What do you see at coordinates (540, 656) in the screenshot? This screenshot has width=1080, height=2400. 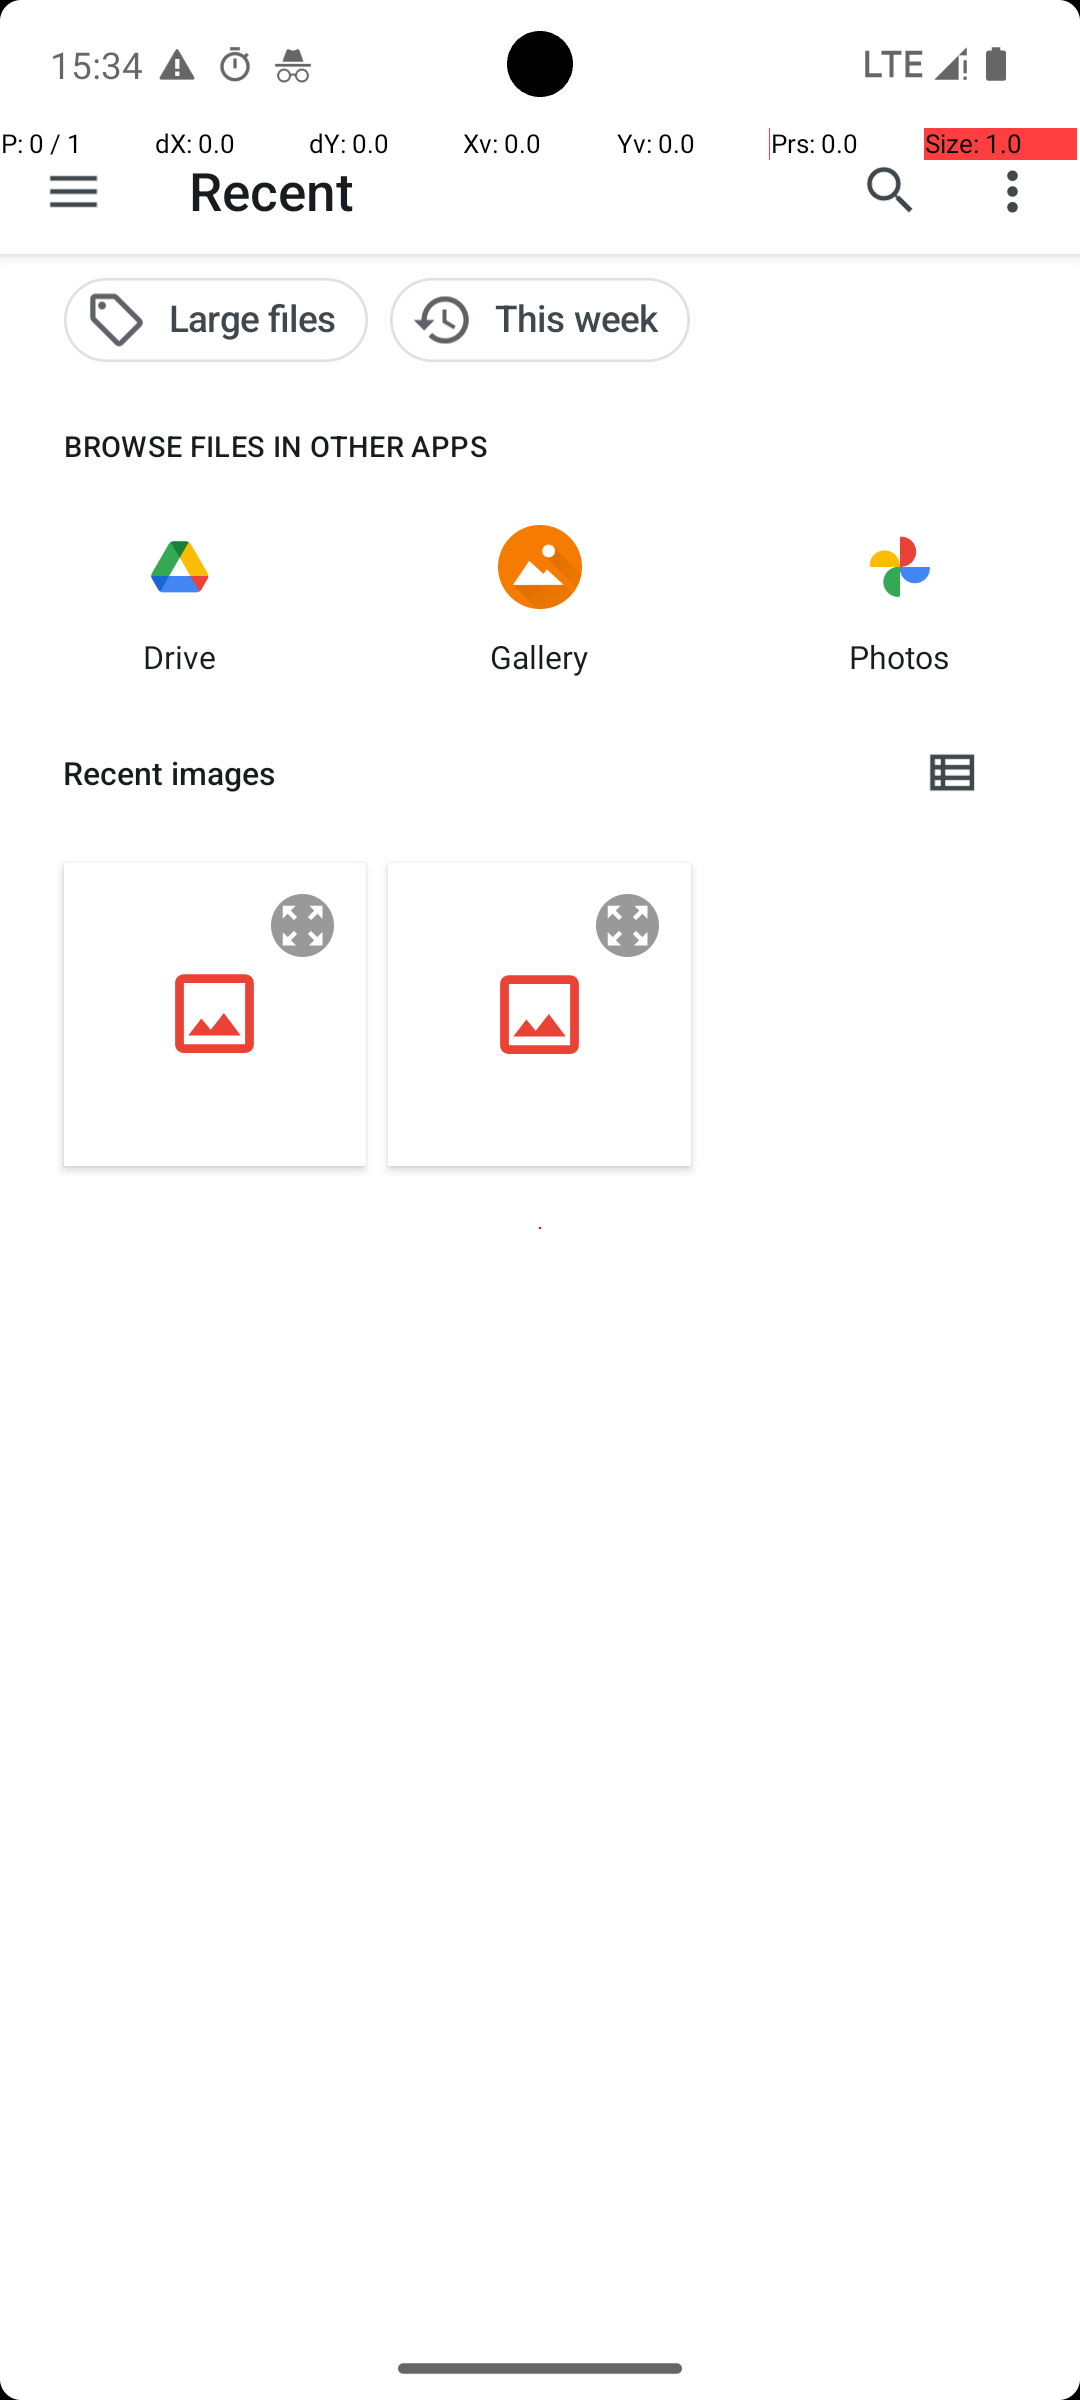 I see `Gallery` at bounding box center [540, 656].